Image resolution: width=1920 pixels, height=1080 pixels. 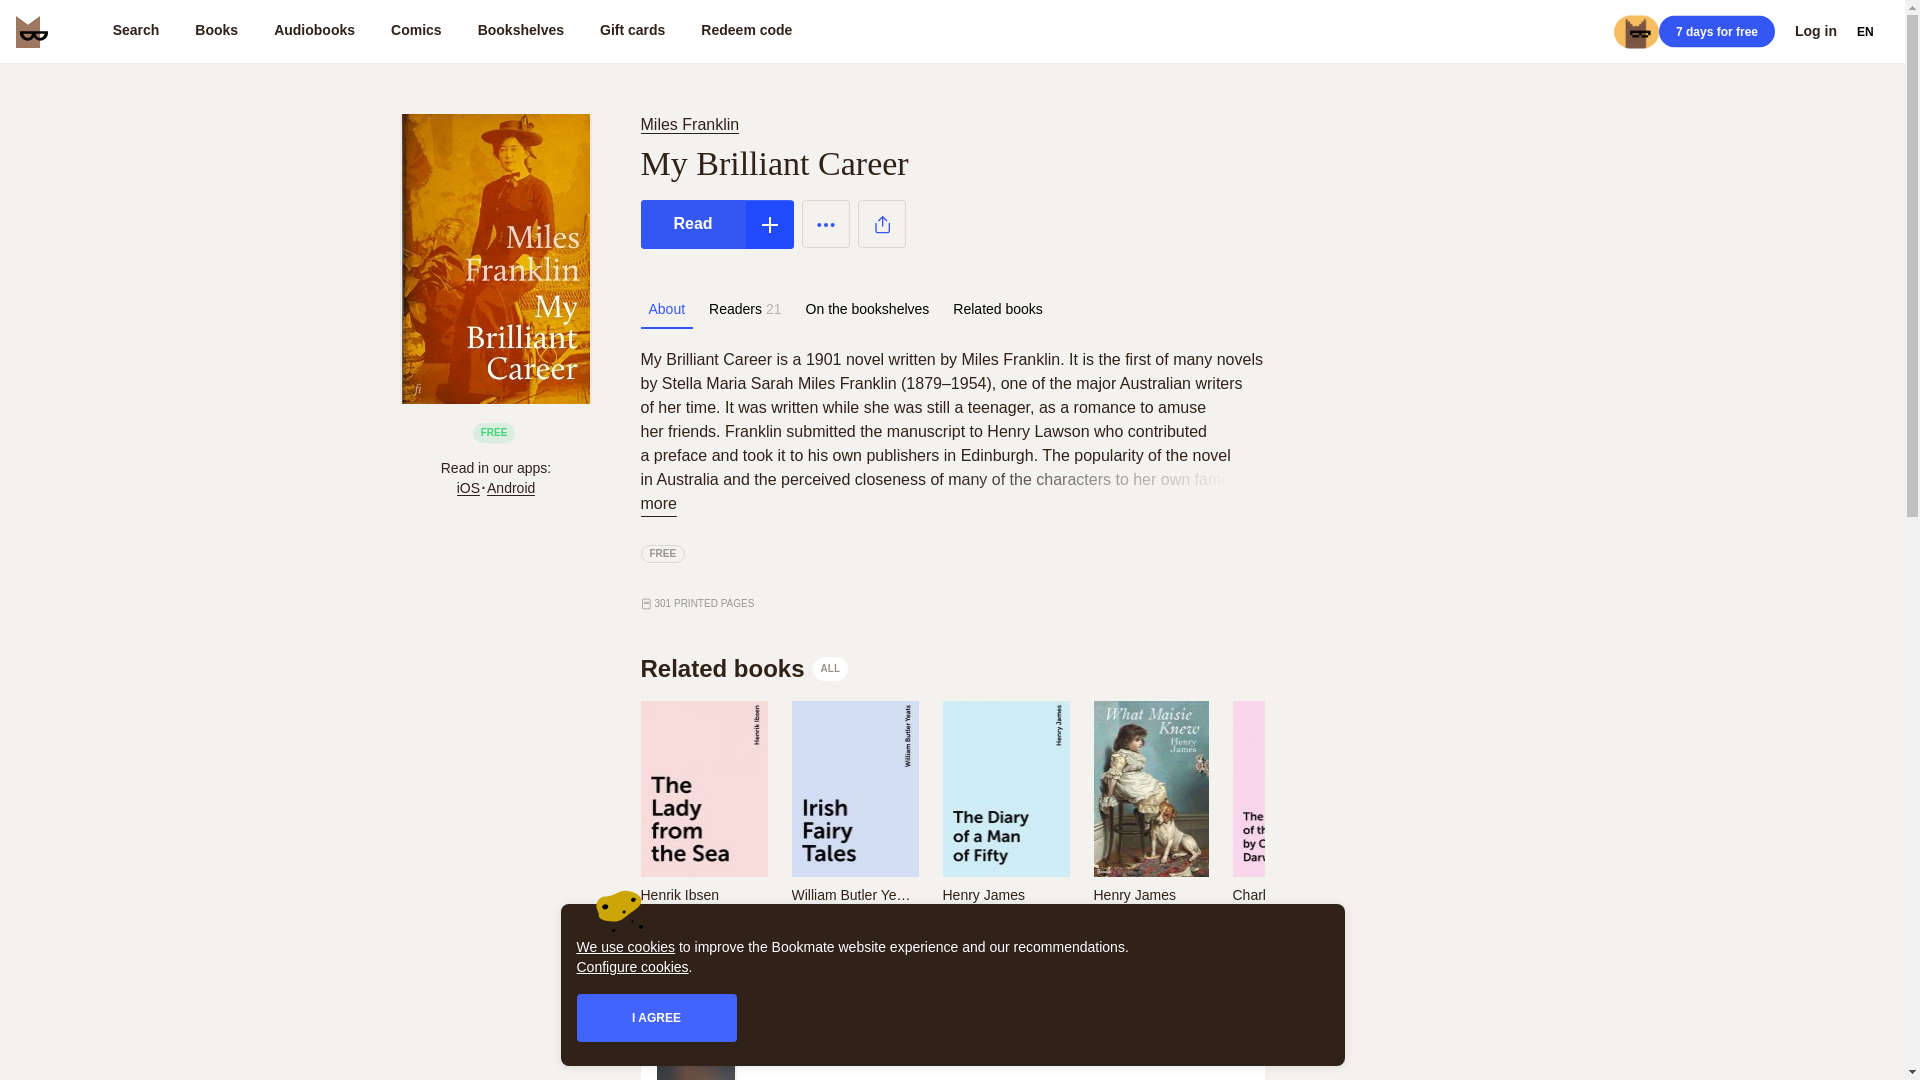 I want to click on The Lady from the Sea, so click(x=702, y=922).